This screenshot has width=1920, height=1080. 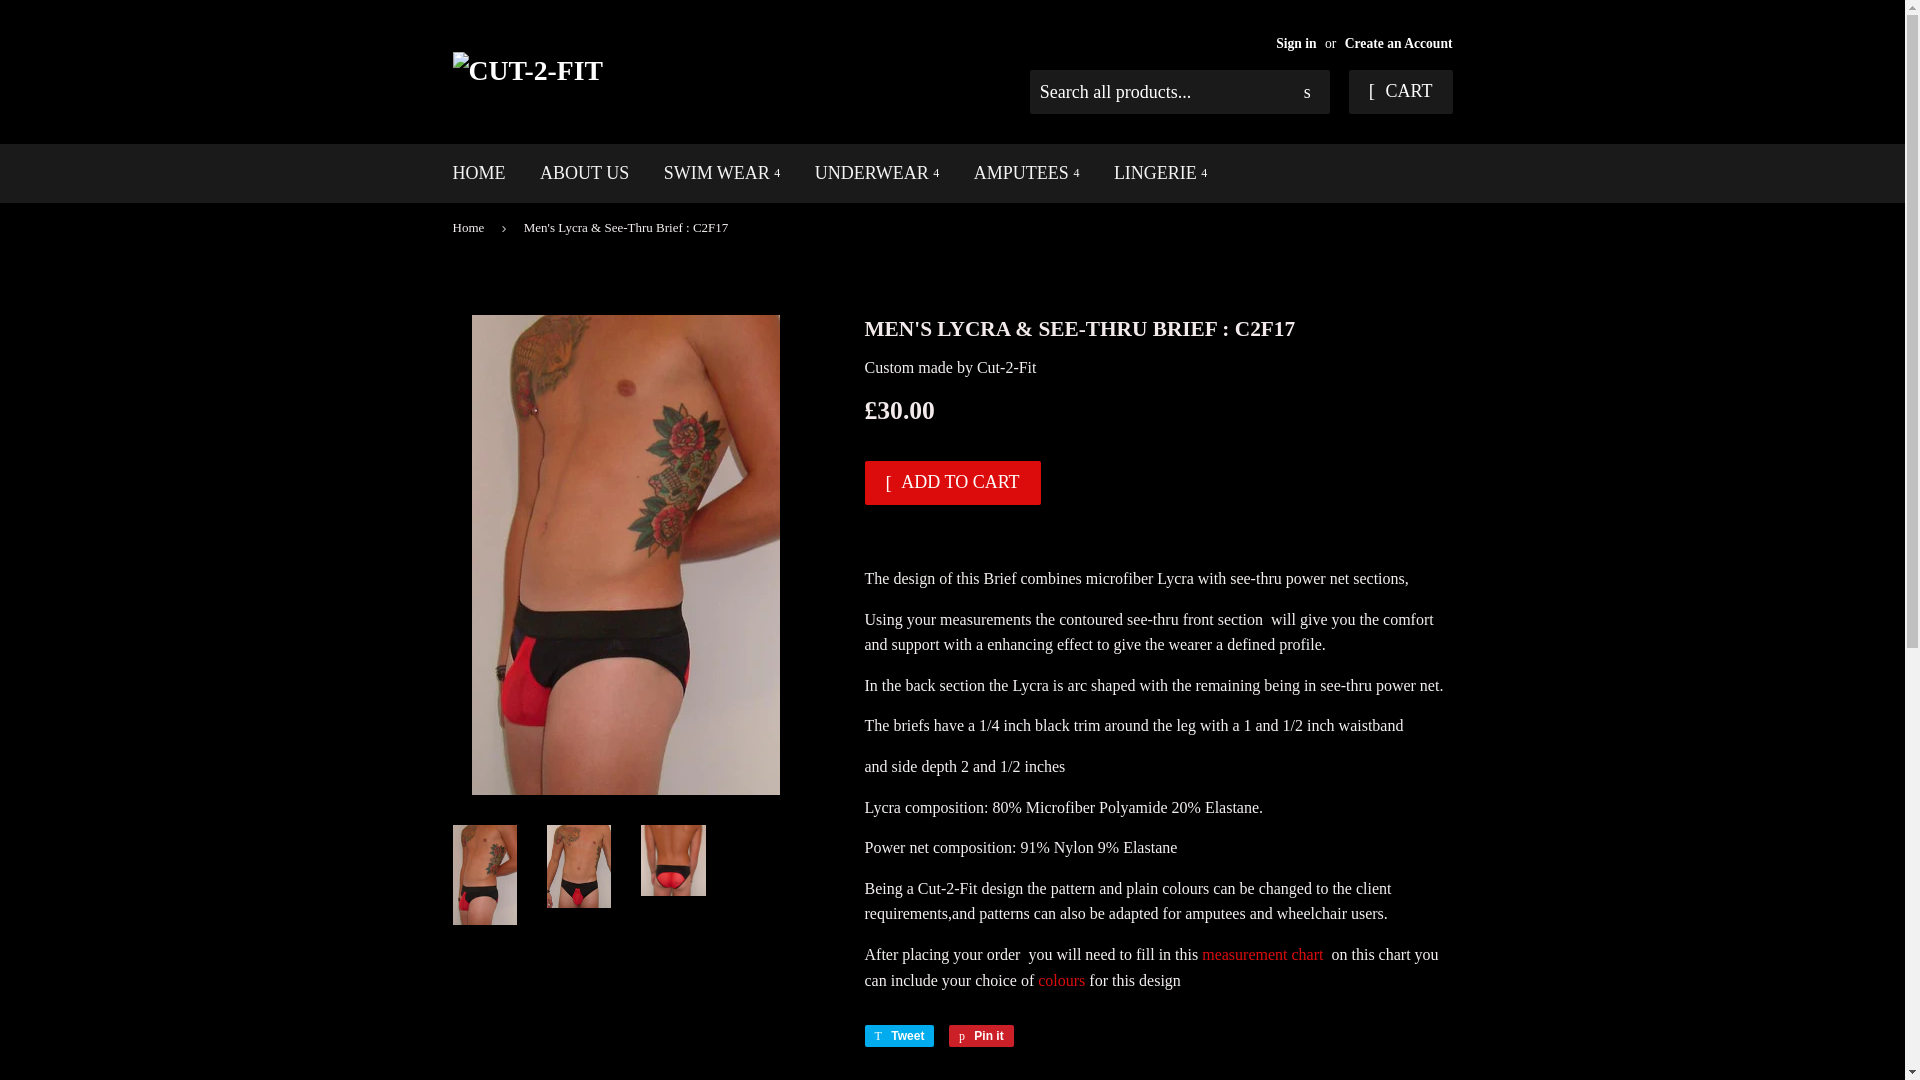 What do you see at coordinates (1262, 954) in the screenshot?
I see `cut-2-fit measurement chart` at bounding box center [1262, 954].